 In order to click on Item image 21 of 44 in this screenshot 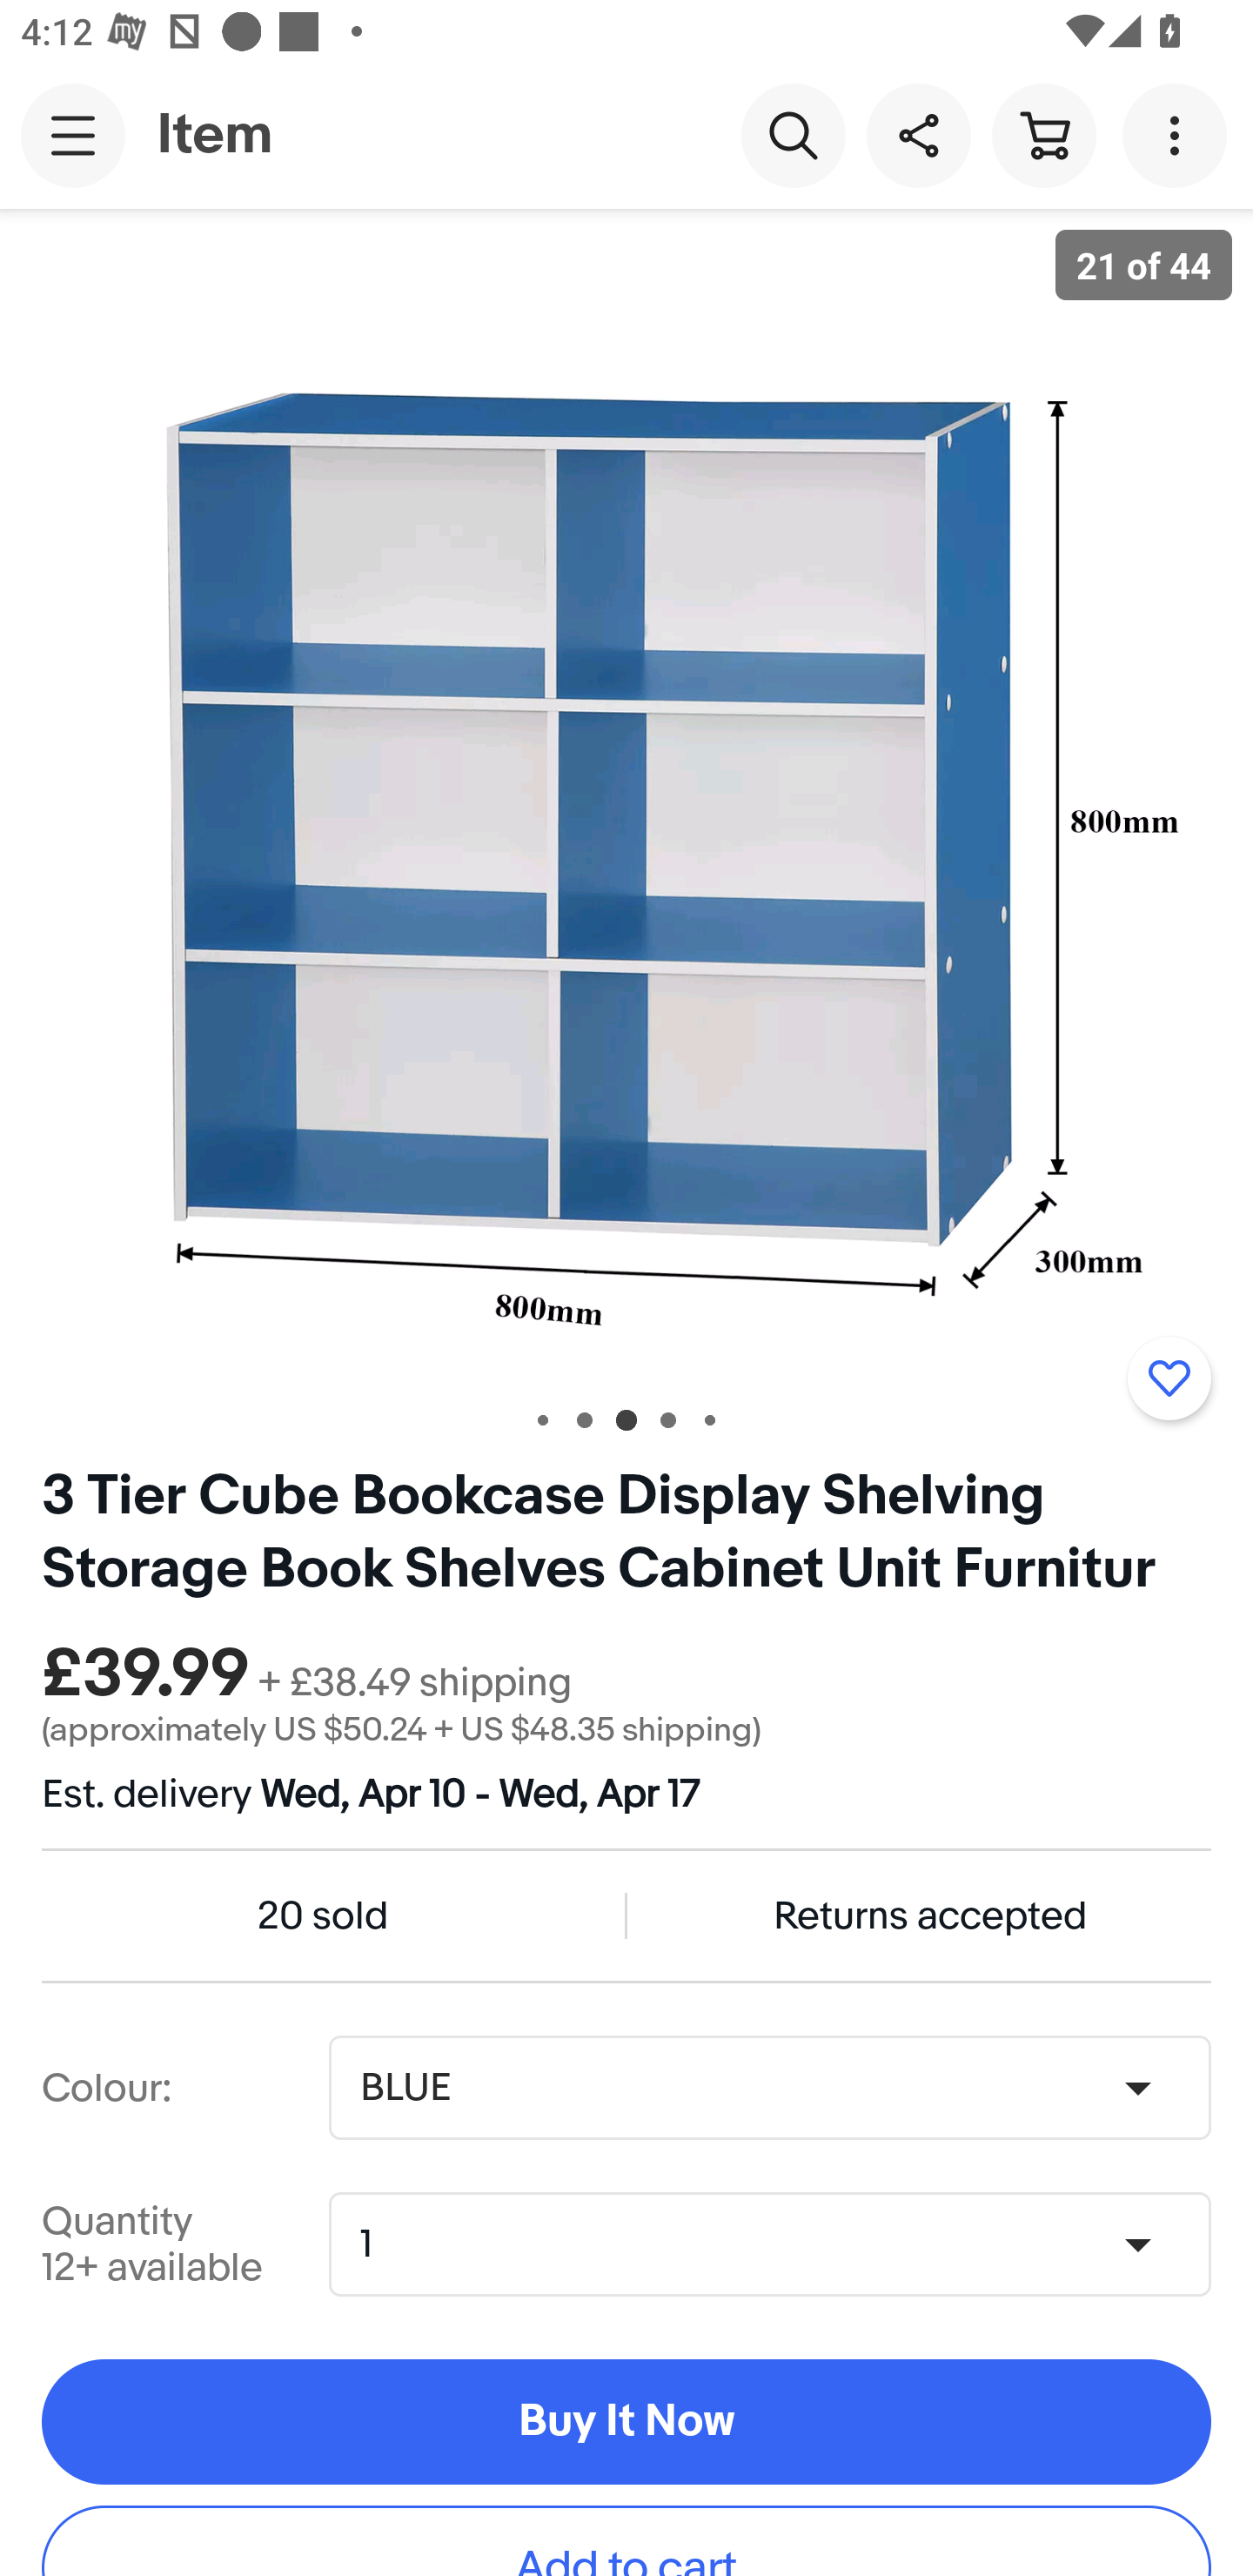, I will do `click(626, 793)`.